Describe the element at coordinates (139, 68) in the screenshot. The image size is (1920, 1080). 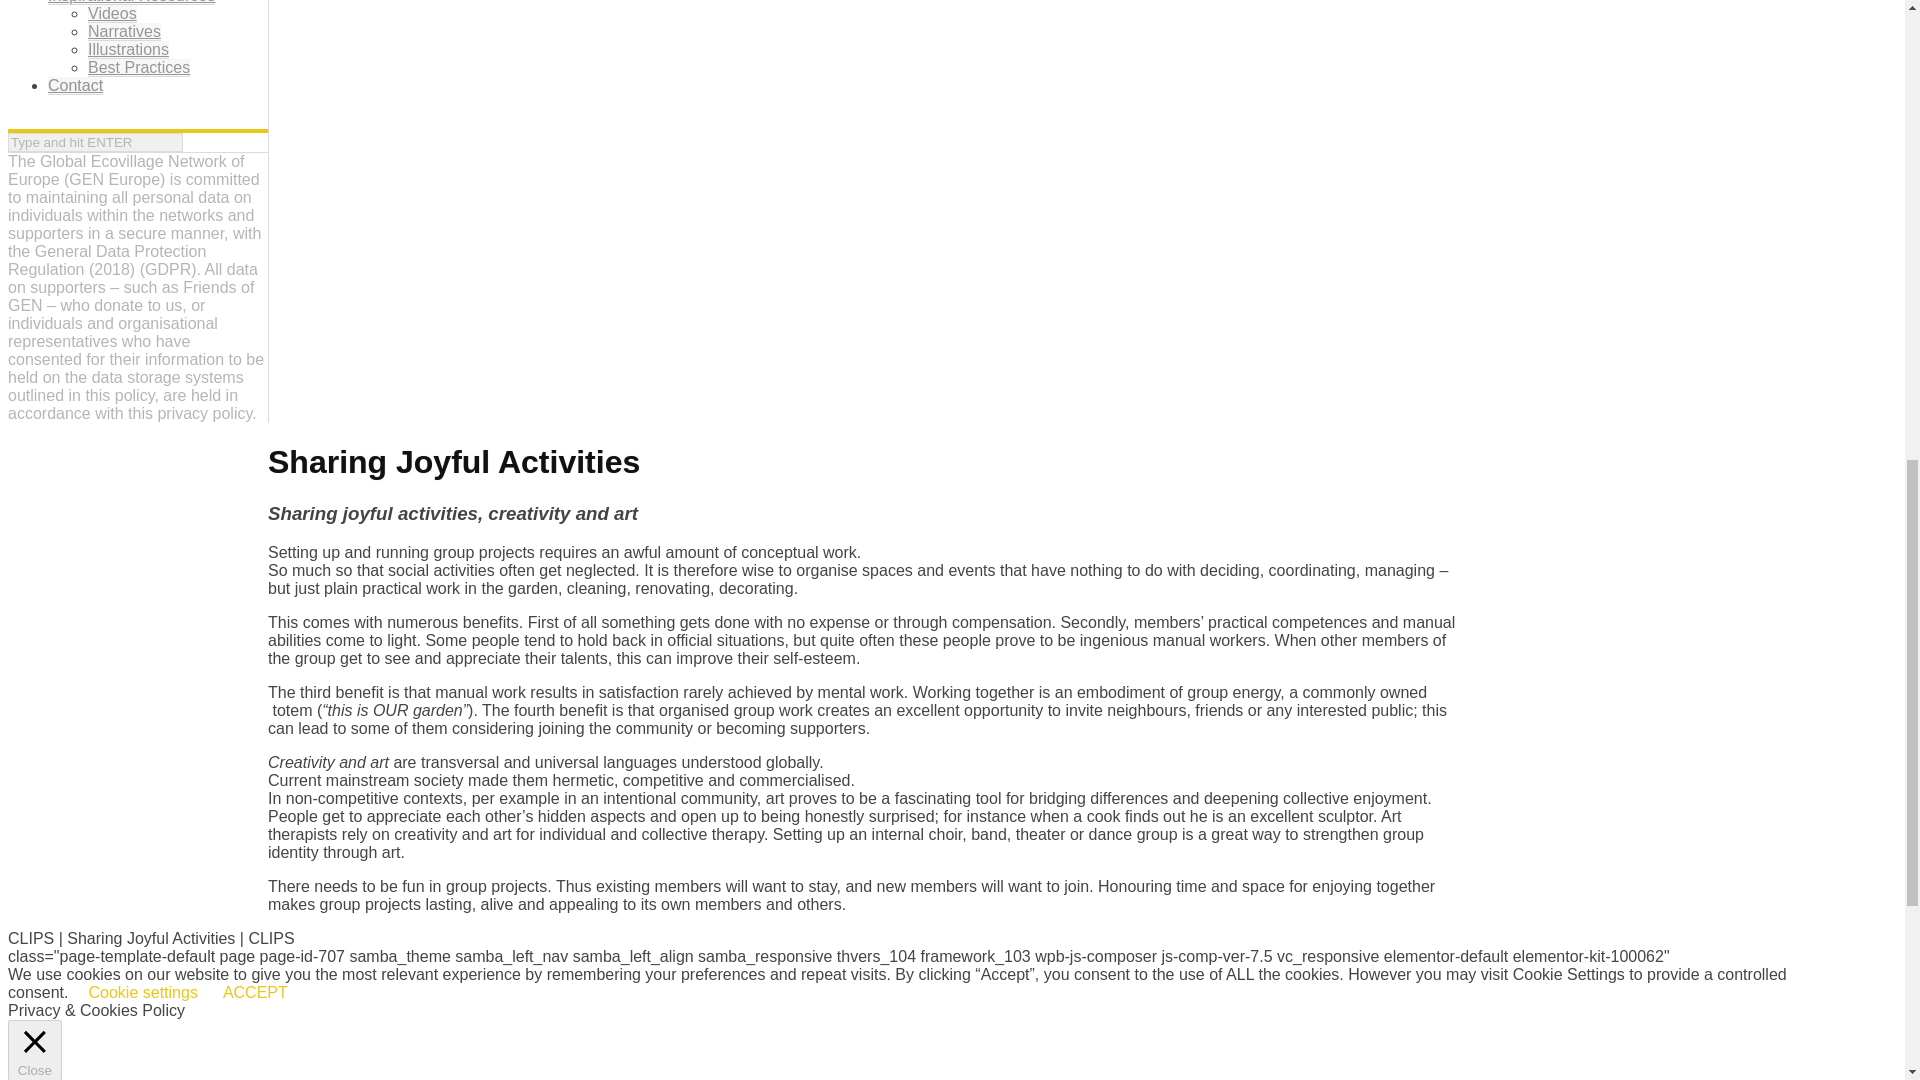
I see `Best Practices` at that location.